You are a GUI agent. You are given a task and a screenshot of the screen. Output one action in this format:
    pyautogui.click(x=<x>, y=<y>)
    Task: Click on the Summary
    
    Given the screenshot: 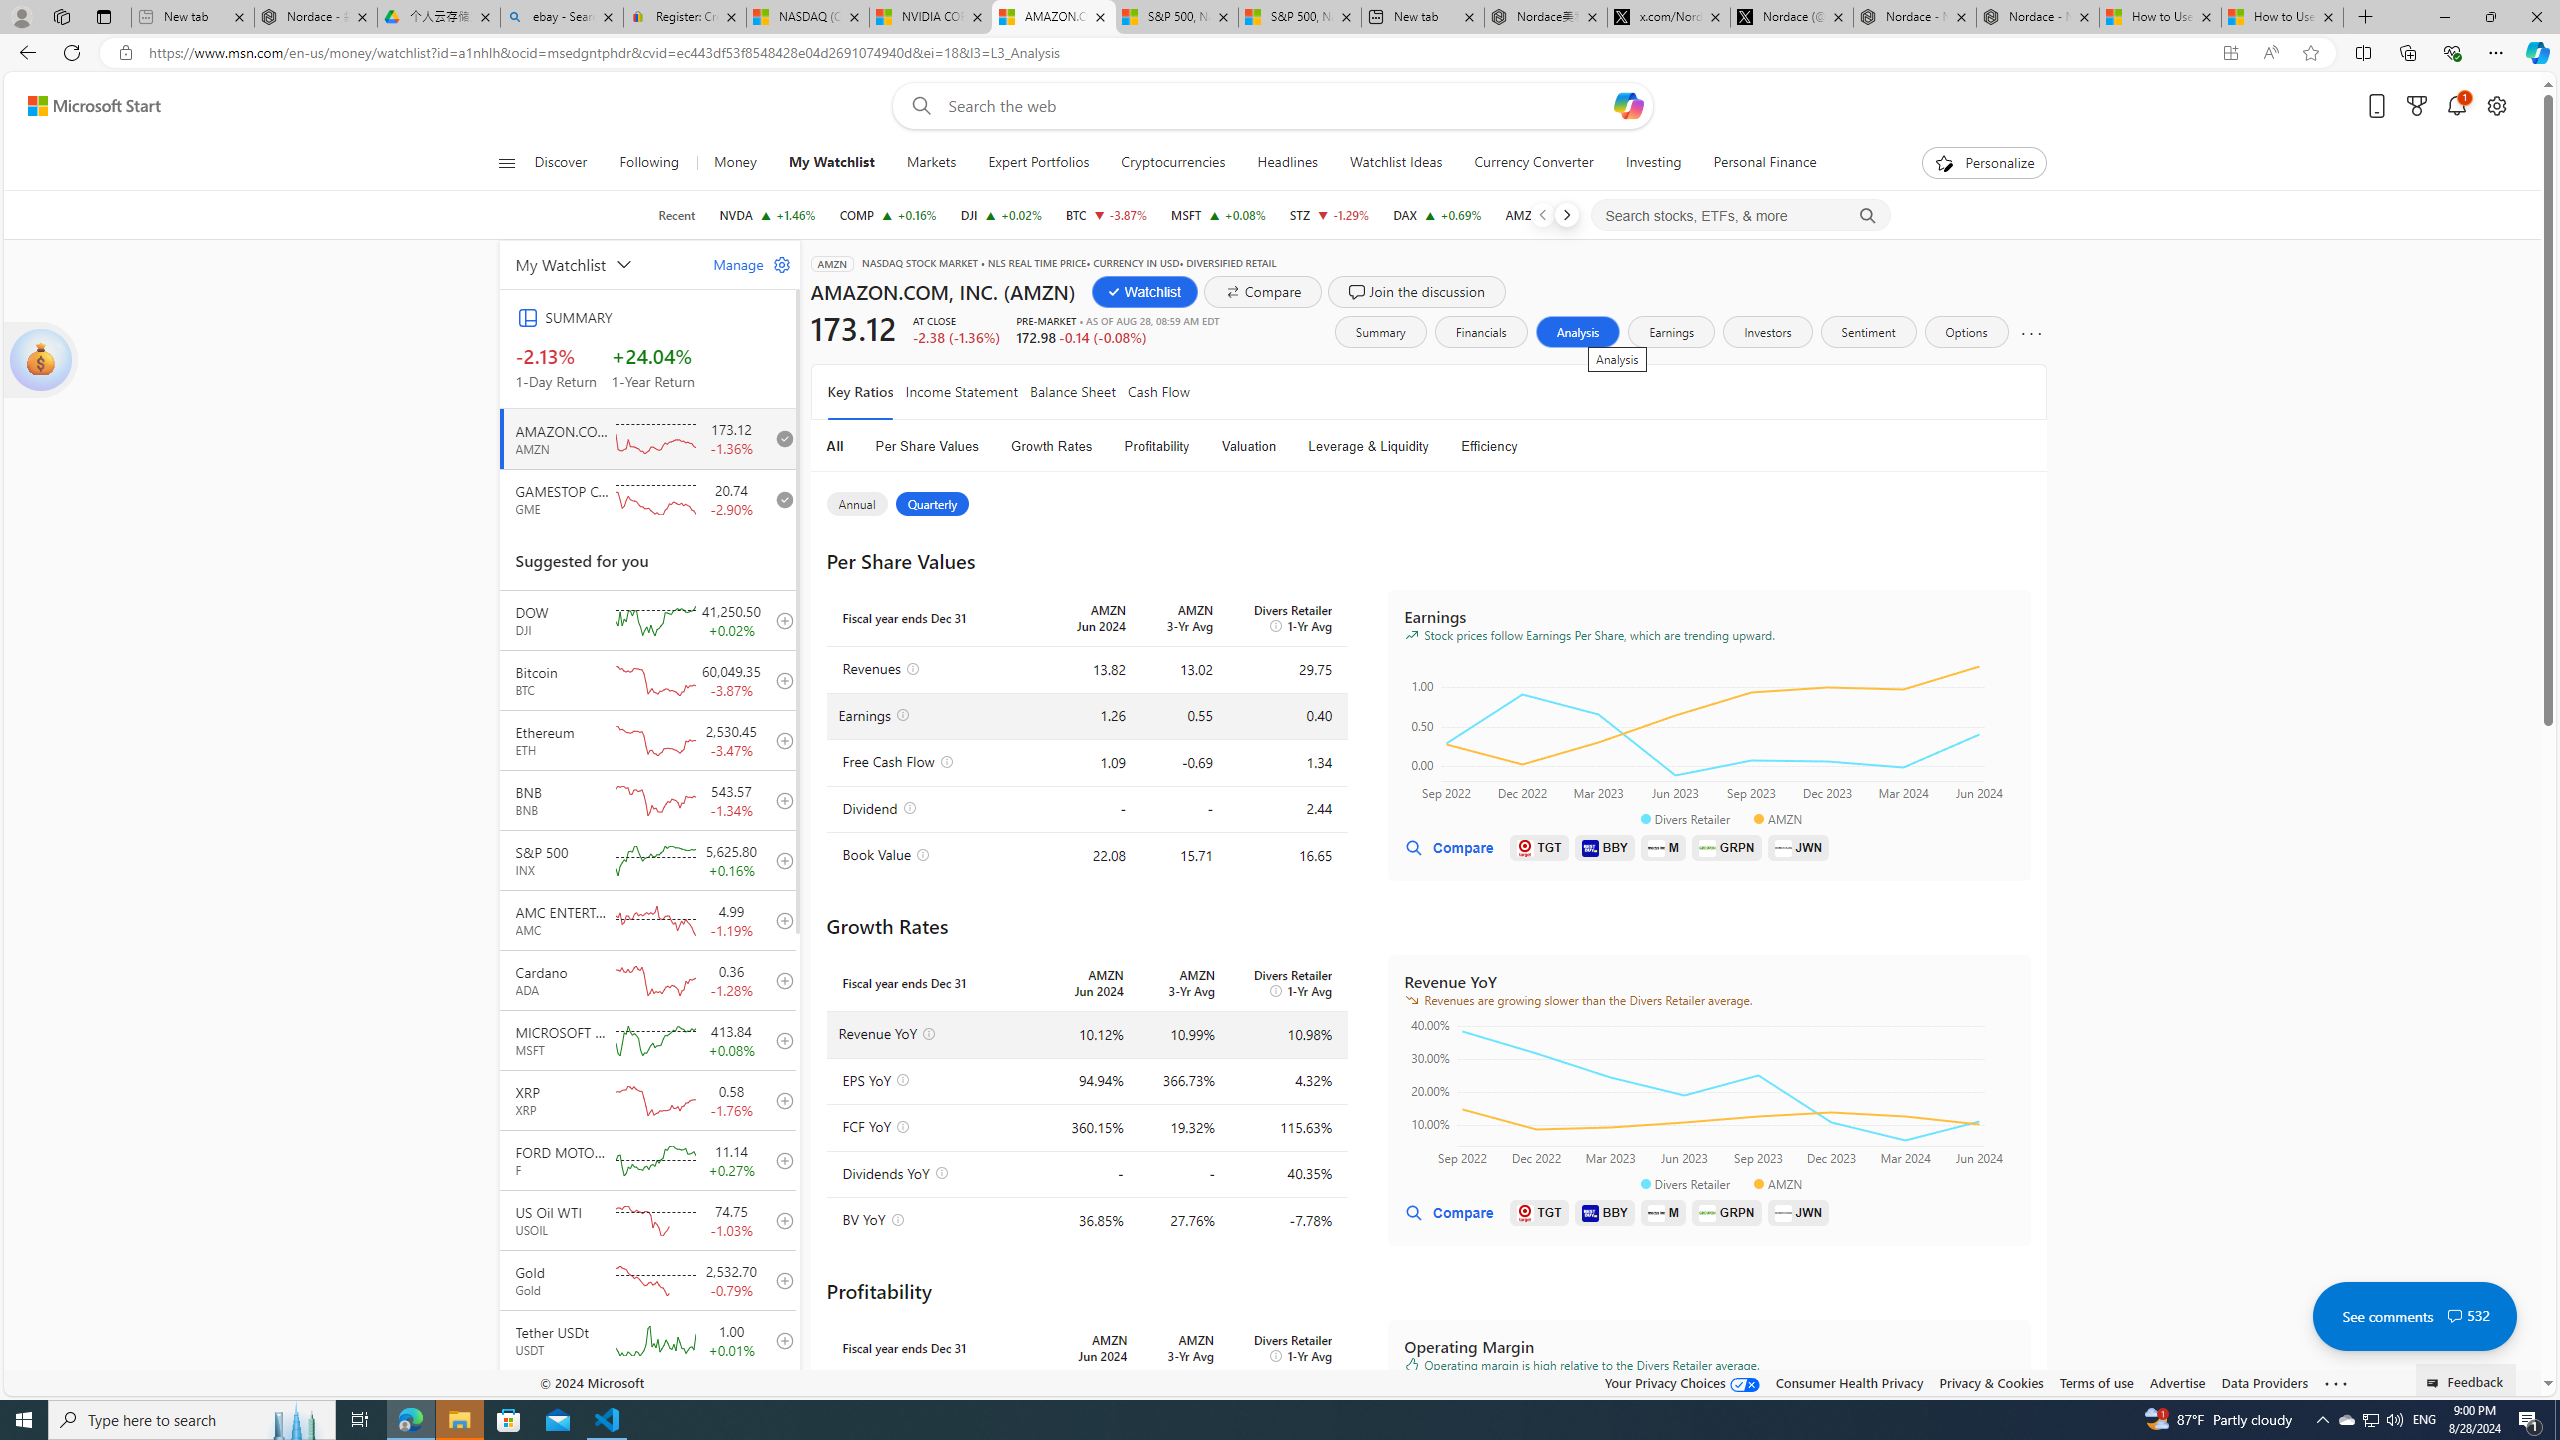 What is the action you would take?
    pyautogui.click(x=1379, y=332)
    